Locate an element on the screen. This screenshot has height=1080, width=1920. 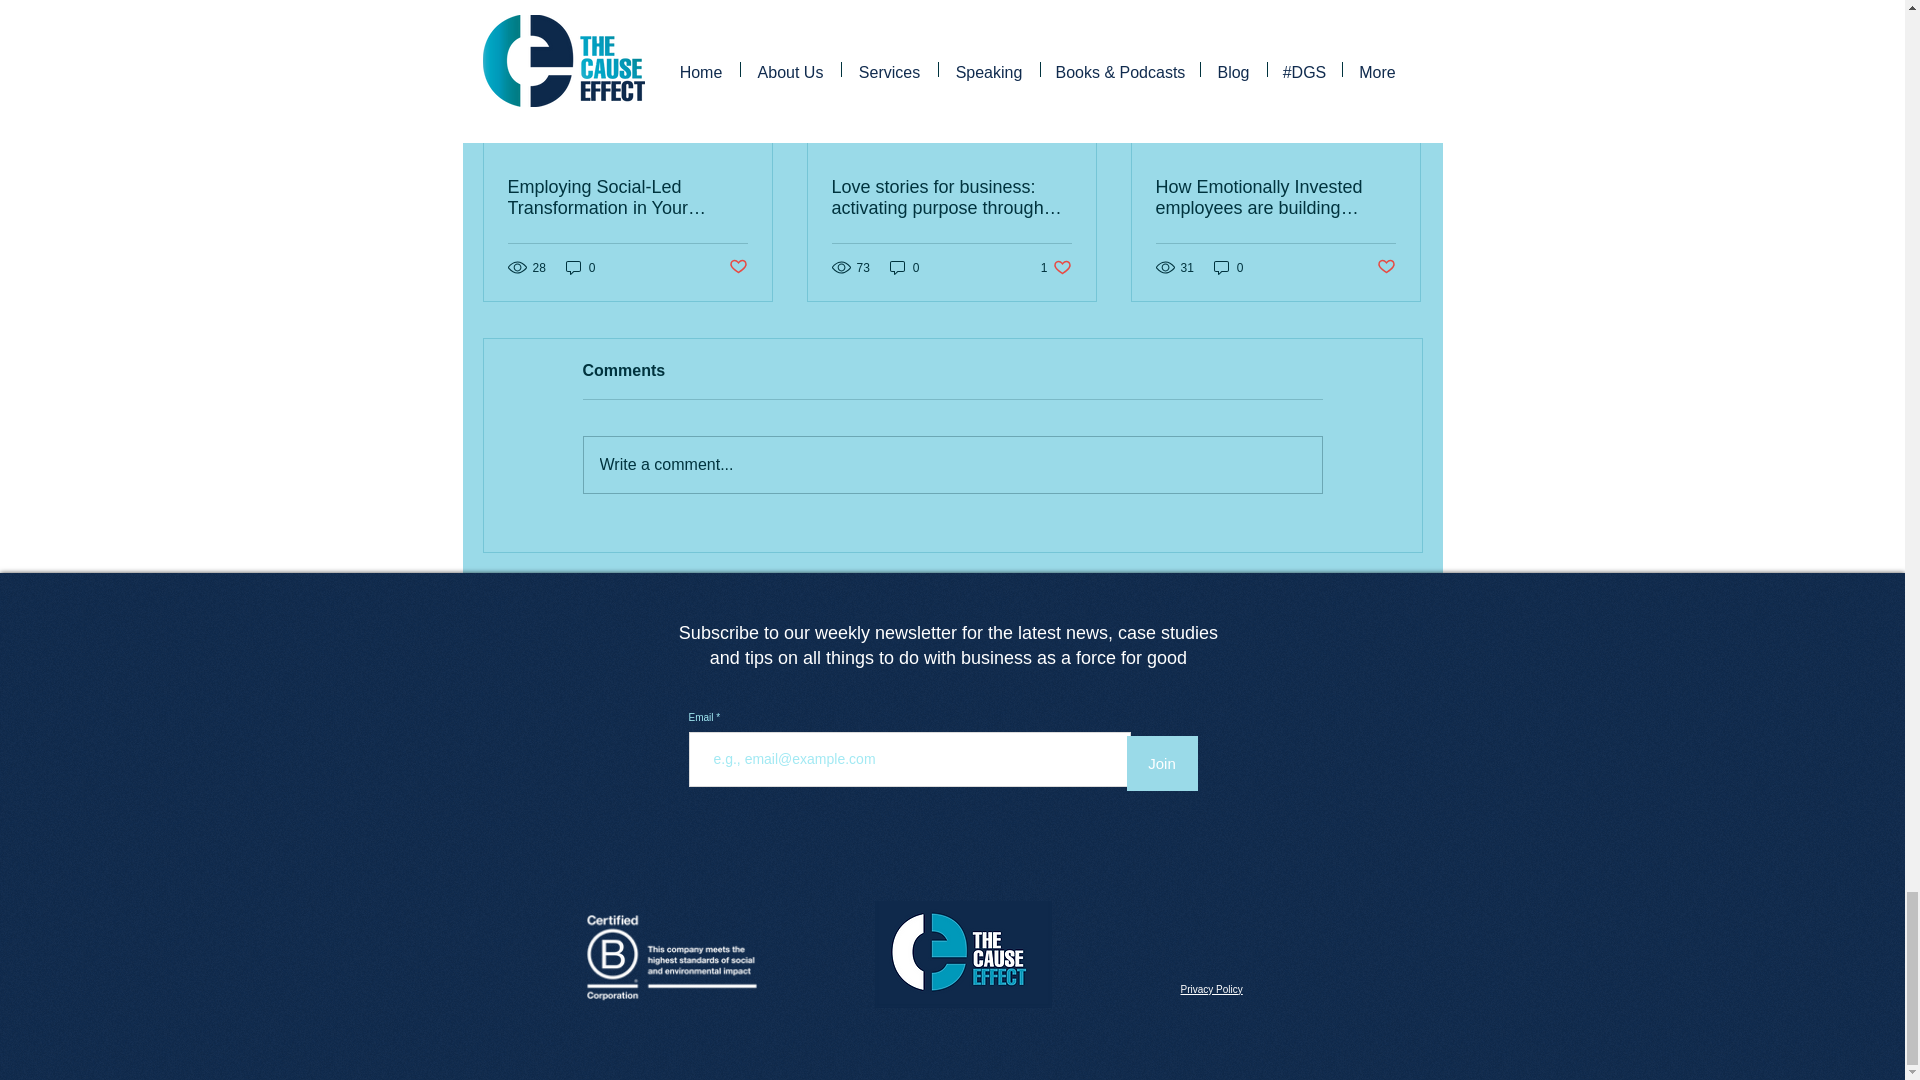
0 is located at coordinates (580, 267).